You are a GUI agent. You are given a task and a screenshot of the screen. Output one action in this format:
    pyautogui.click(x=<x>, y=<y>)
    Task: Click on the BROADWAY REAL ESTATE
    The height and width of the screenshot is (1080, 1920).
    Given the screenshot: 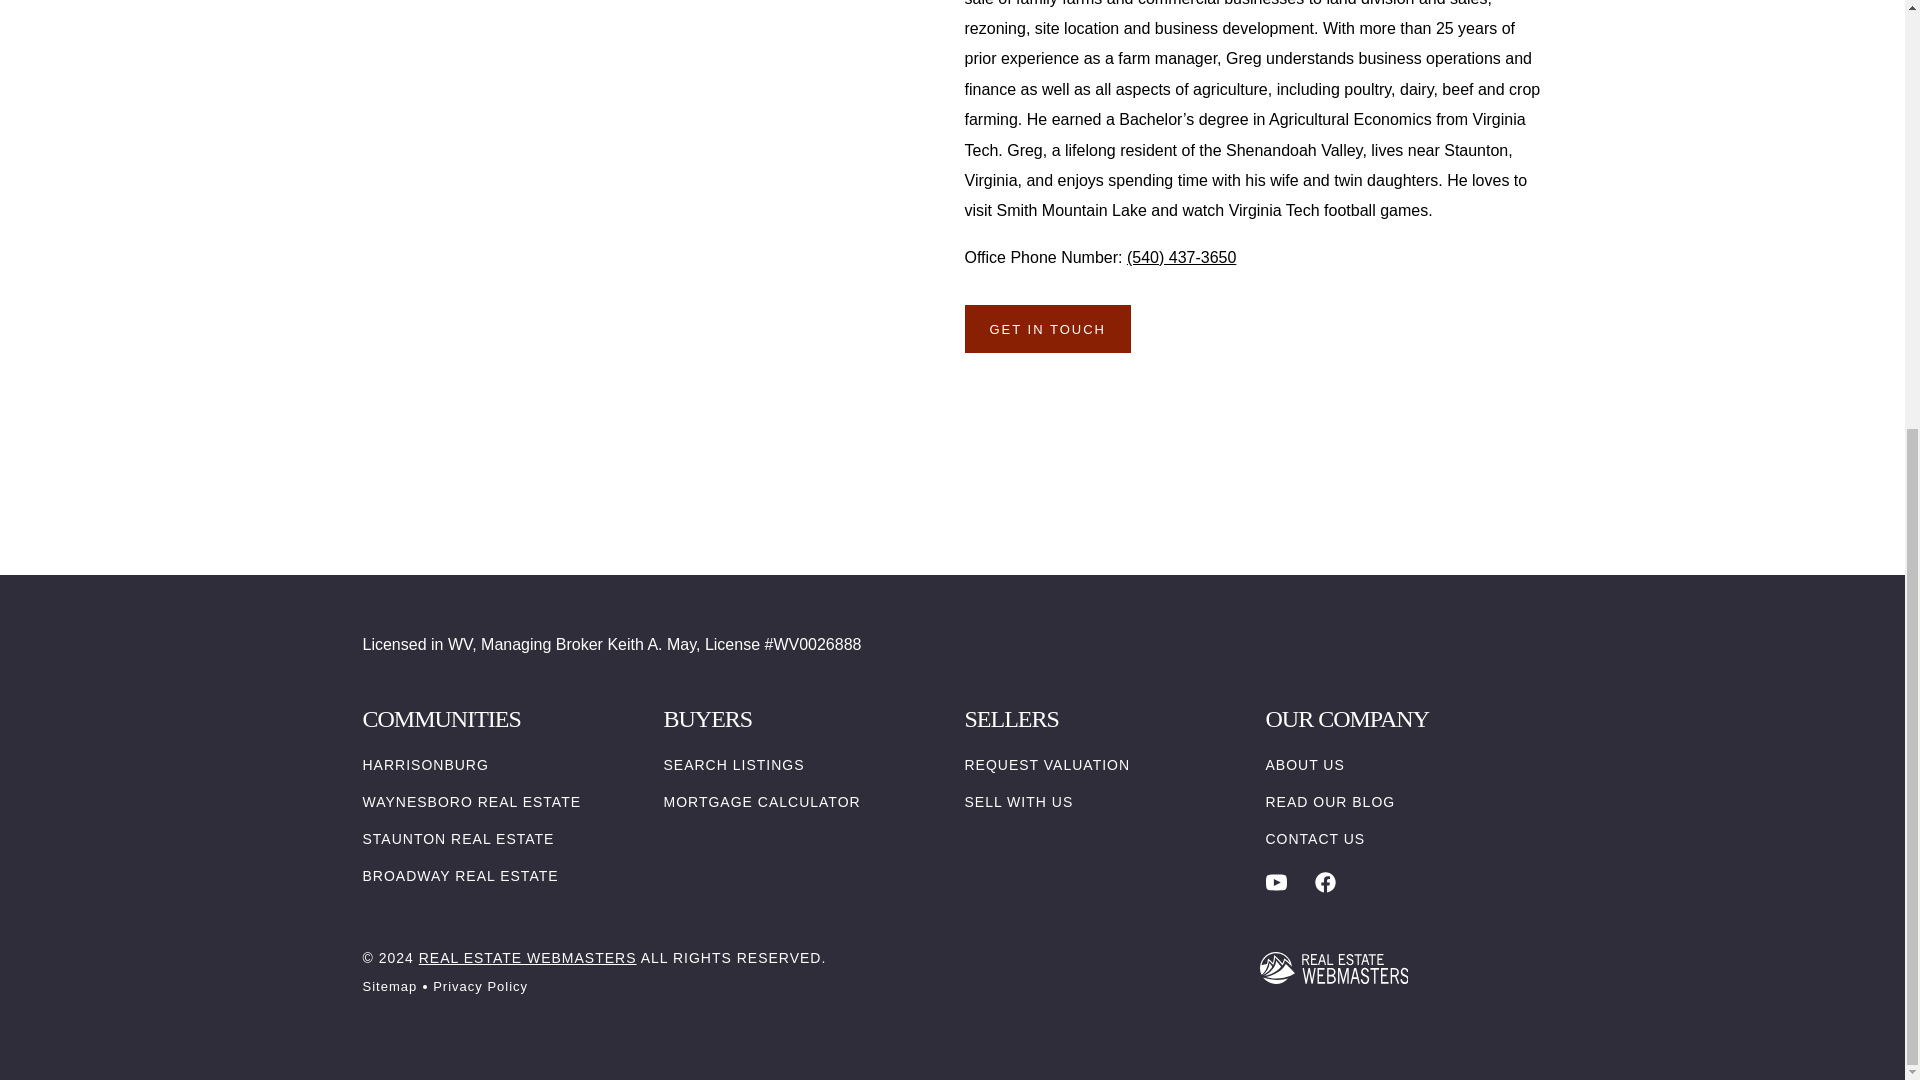 What is the action you would take?
    pyautogui.click(x=460, y=876)
    